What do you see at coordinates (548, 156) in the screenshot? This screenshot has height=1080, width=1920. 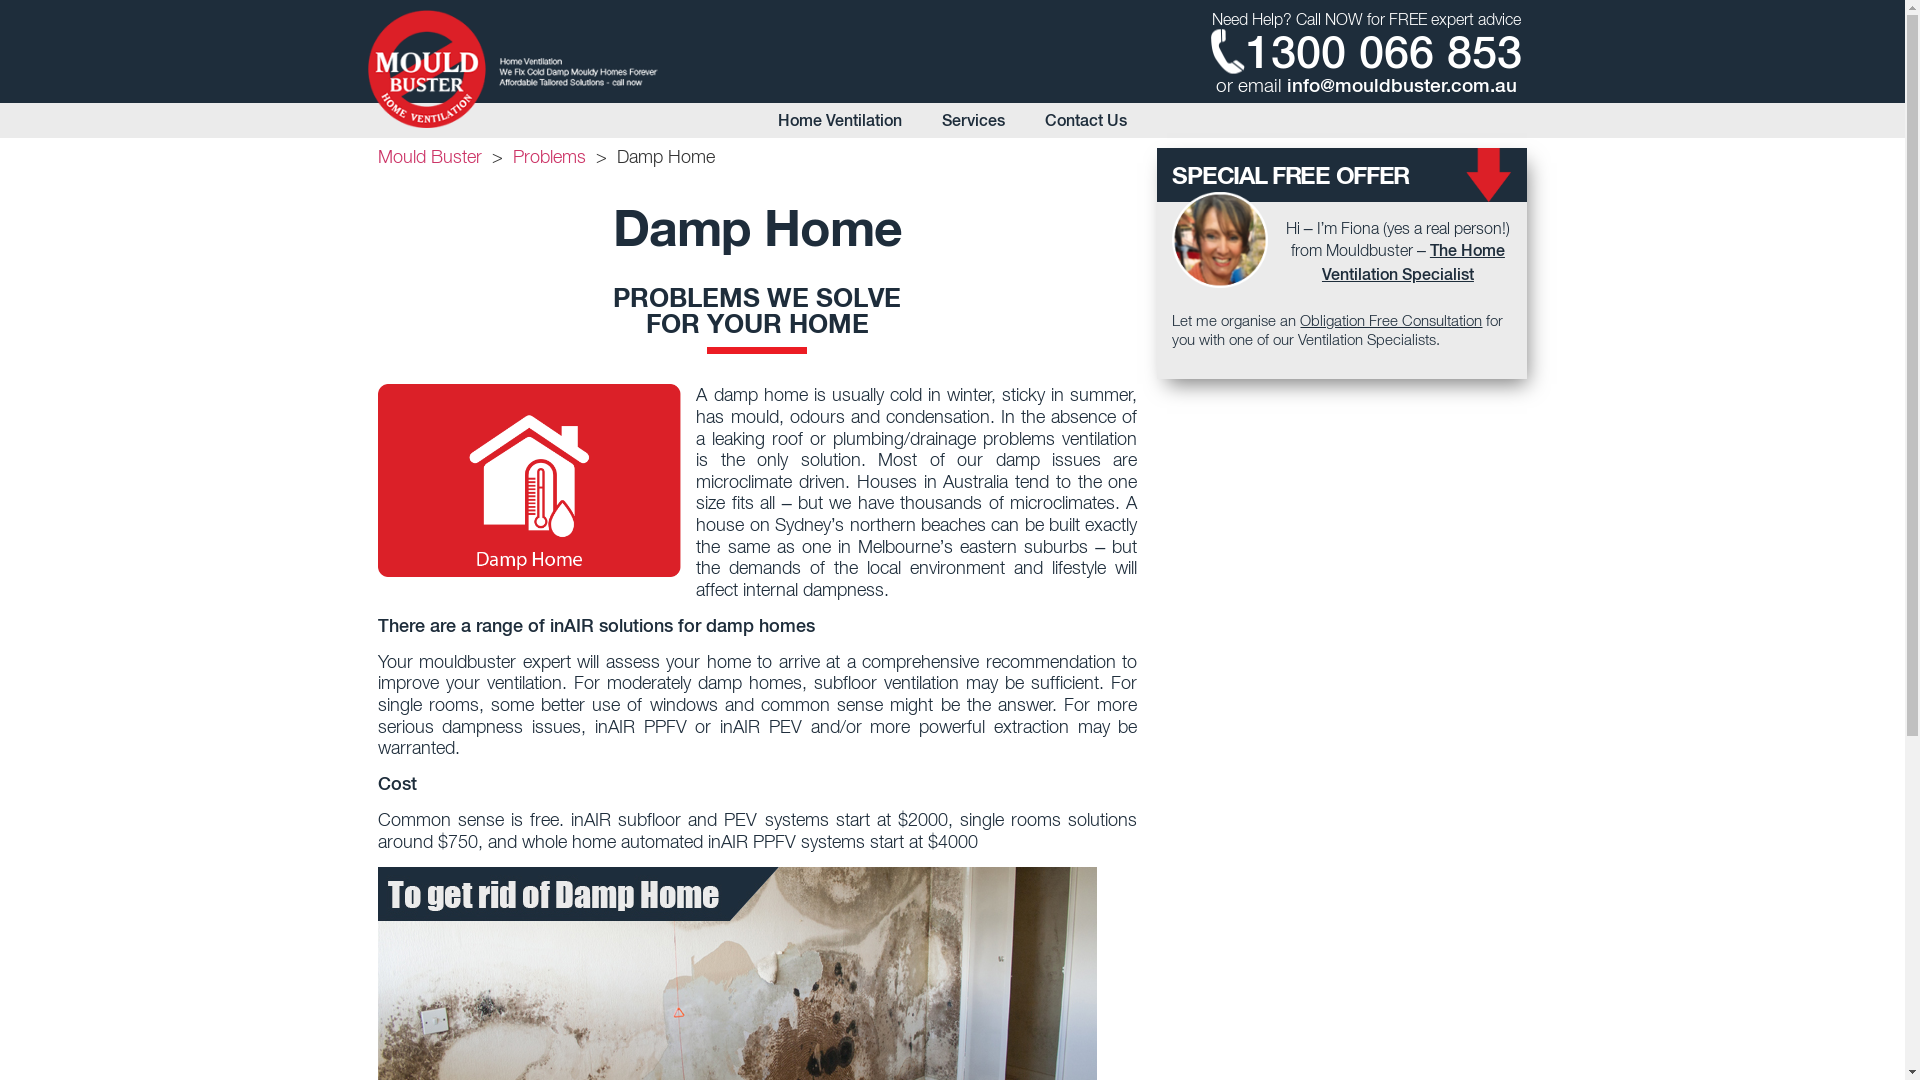 I see `Problems` at bounding box center [548, 156].